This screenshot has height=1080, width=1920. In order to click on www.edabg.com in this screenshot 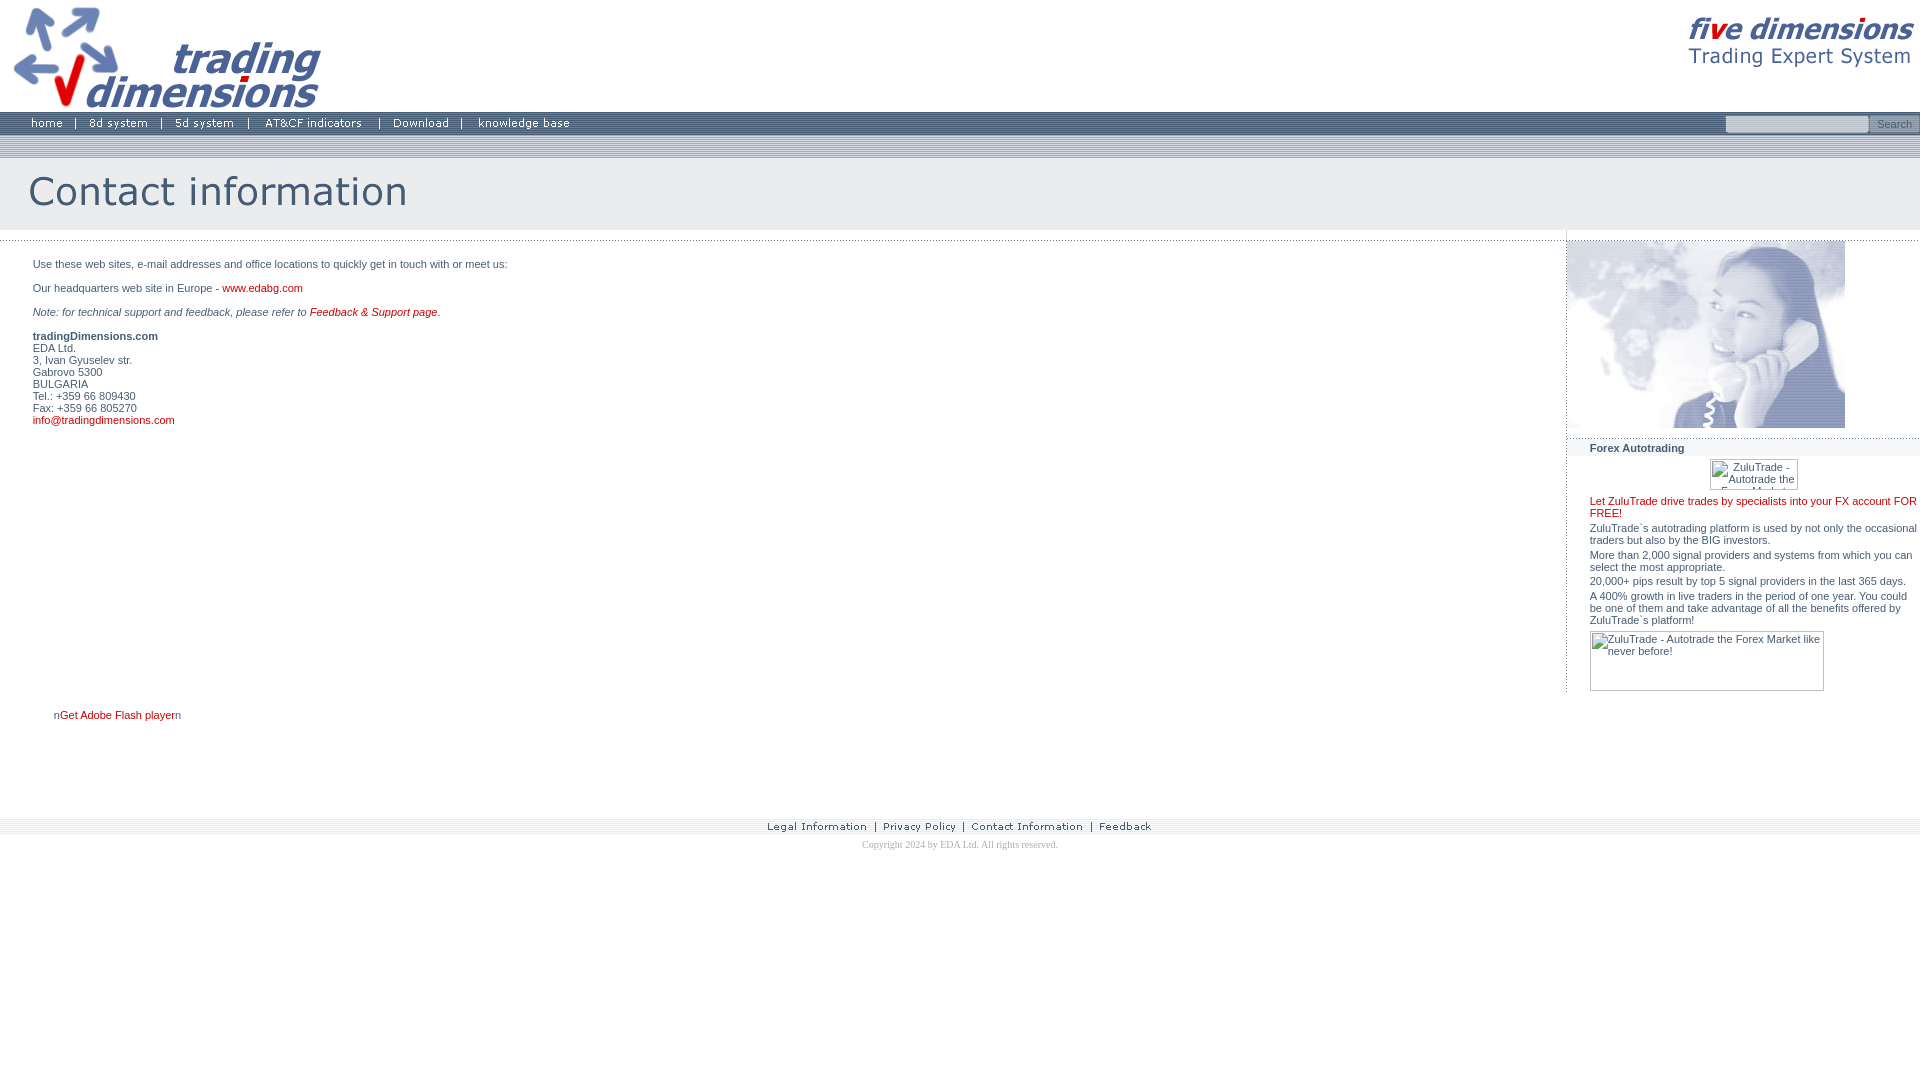, I will do `click(262, 287)`.